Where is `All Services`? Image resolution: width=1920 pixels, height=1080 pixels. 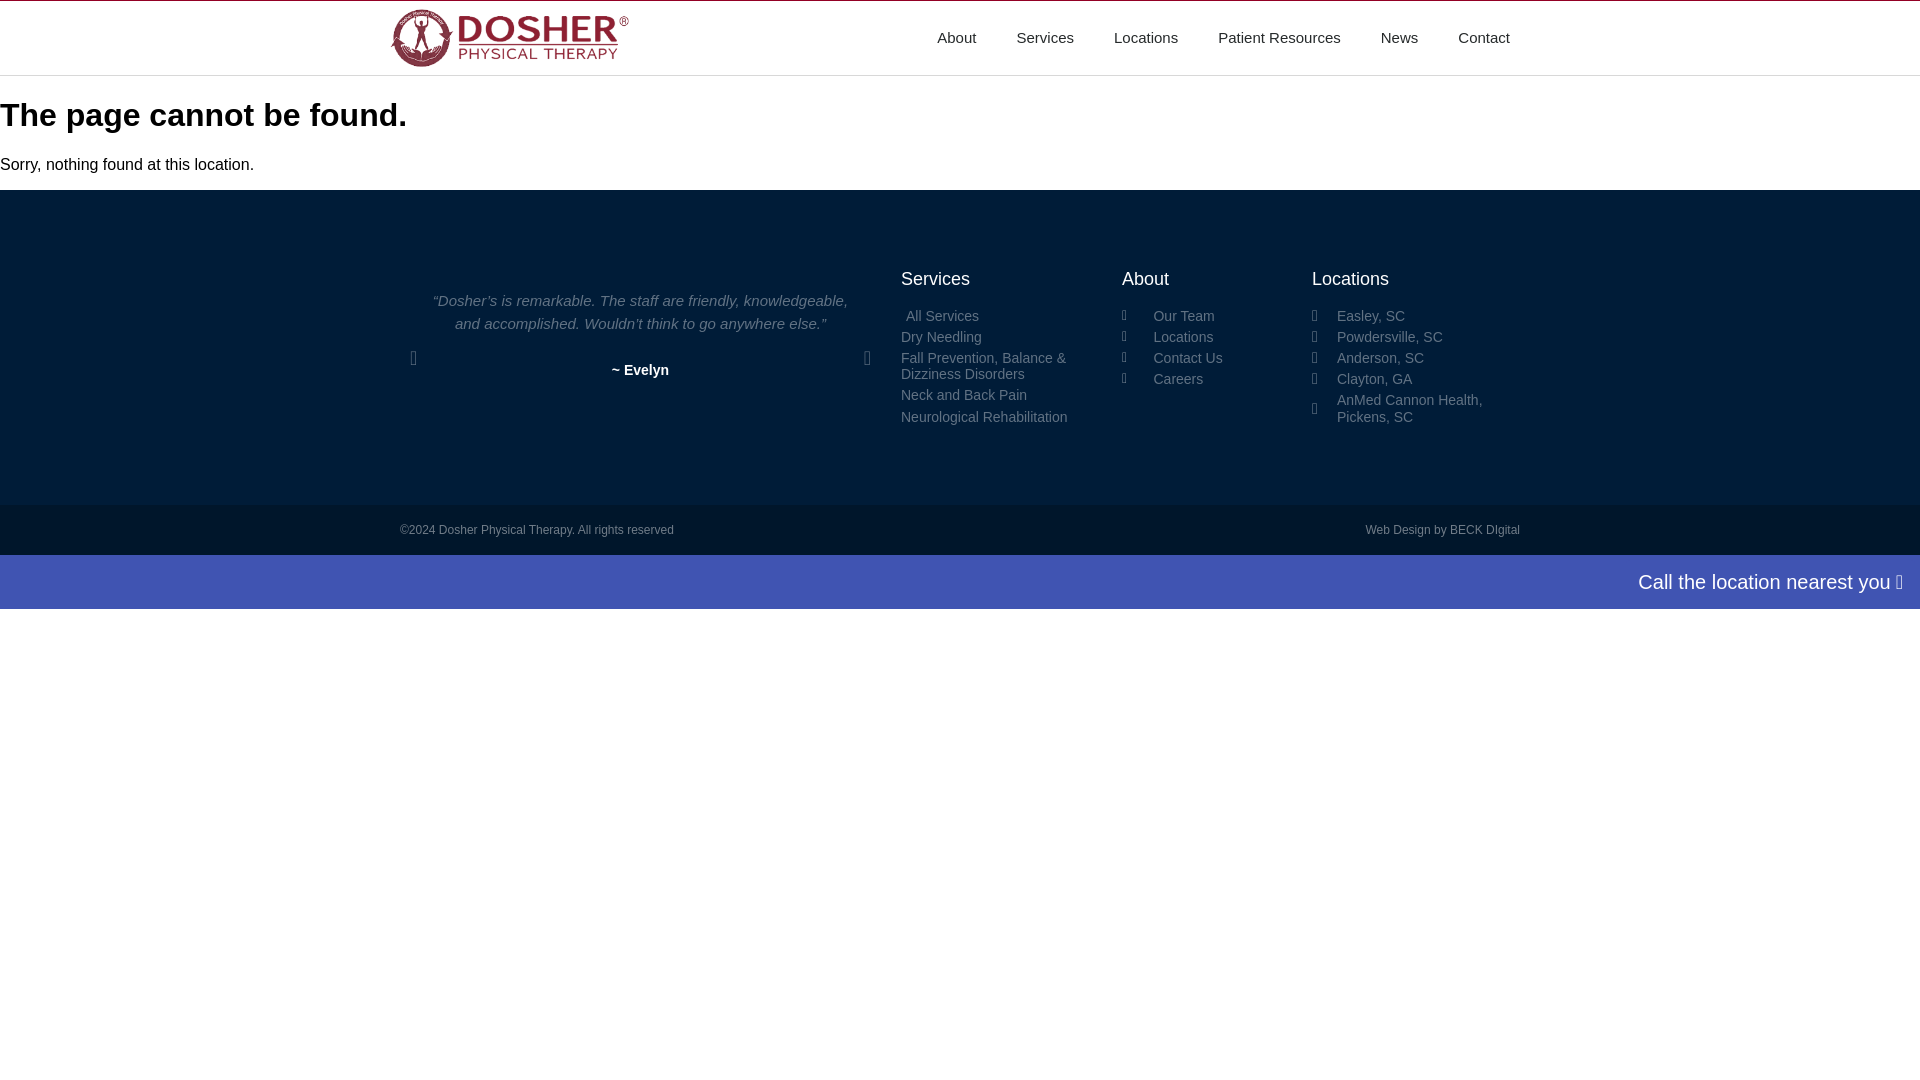
All Services is located at coordinates (1001, 316).